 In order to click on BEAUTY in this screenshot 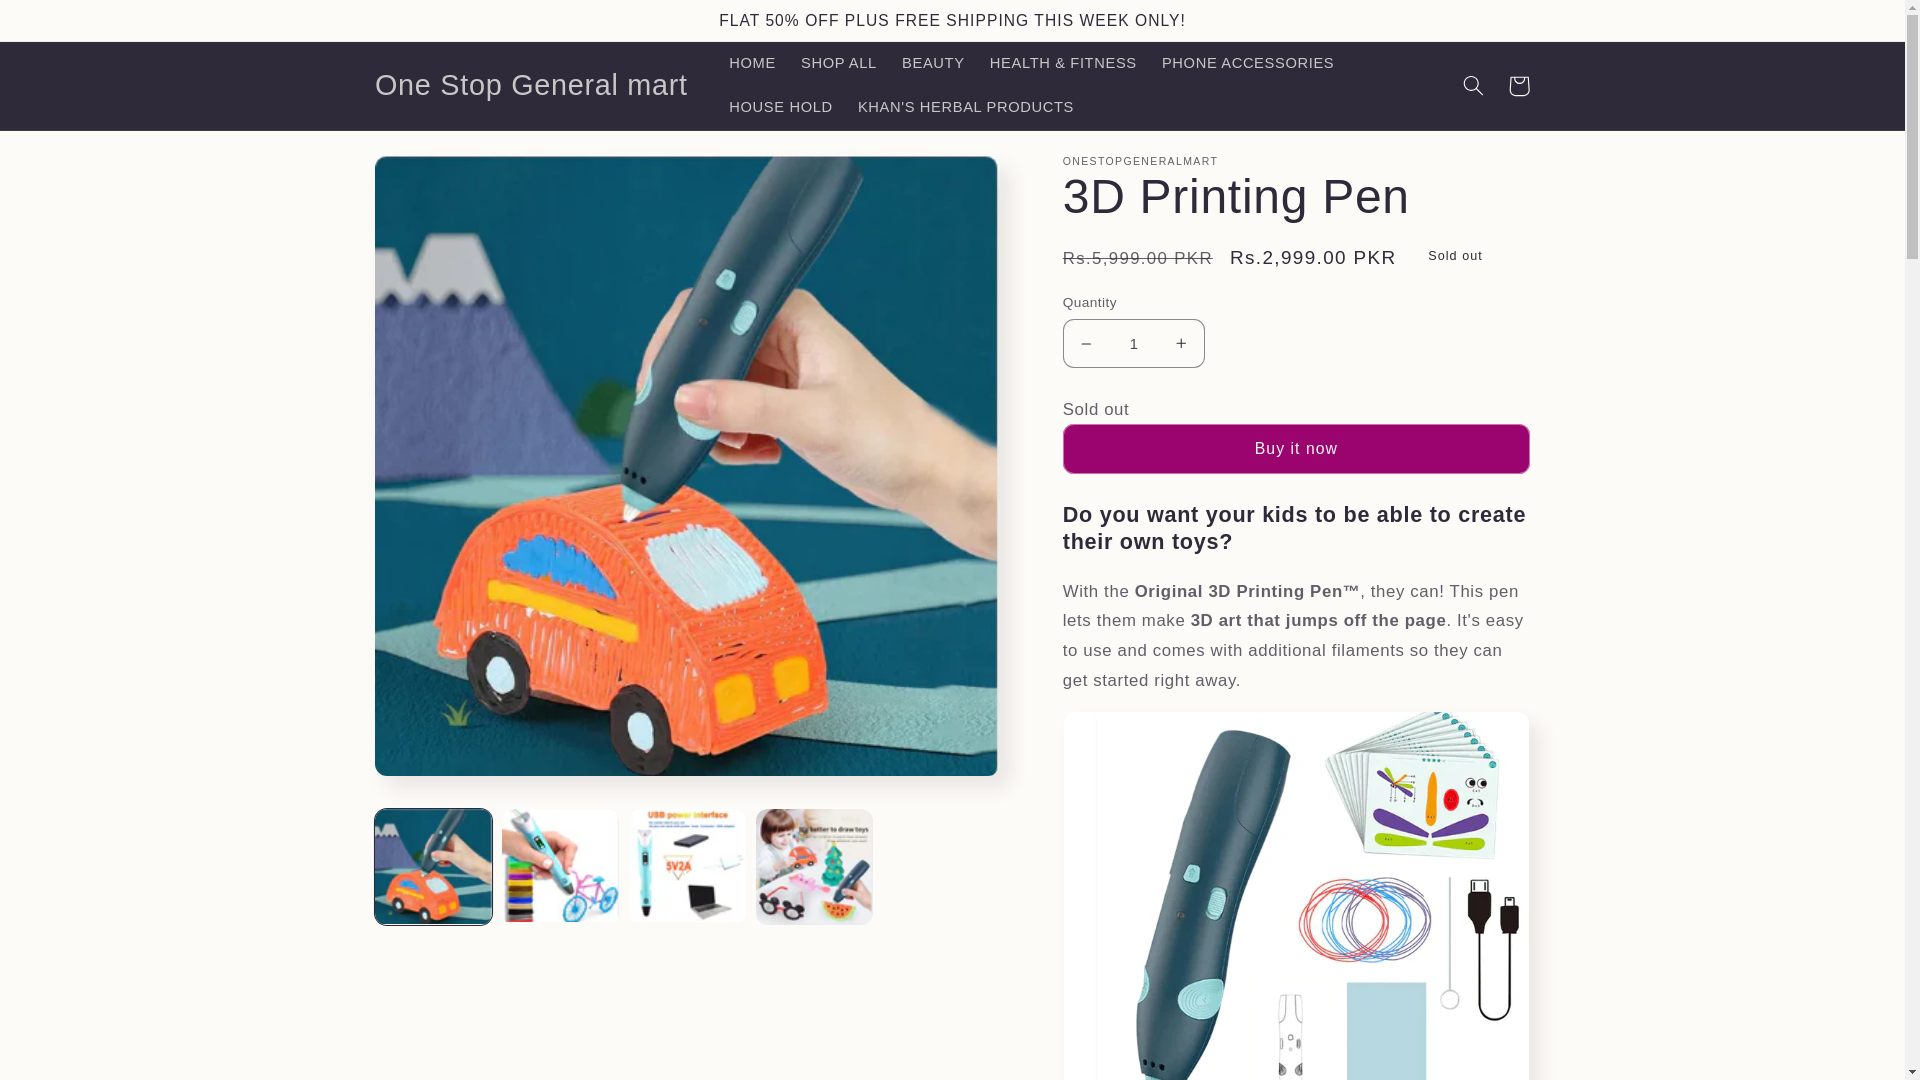, I will do `click(934, 64)`.